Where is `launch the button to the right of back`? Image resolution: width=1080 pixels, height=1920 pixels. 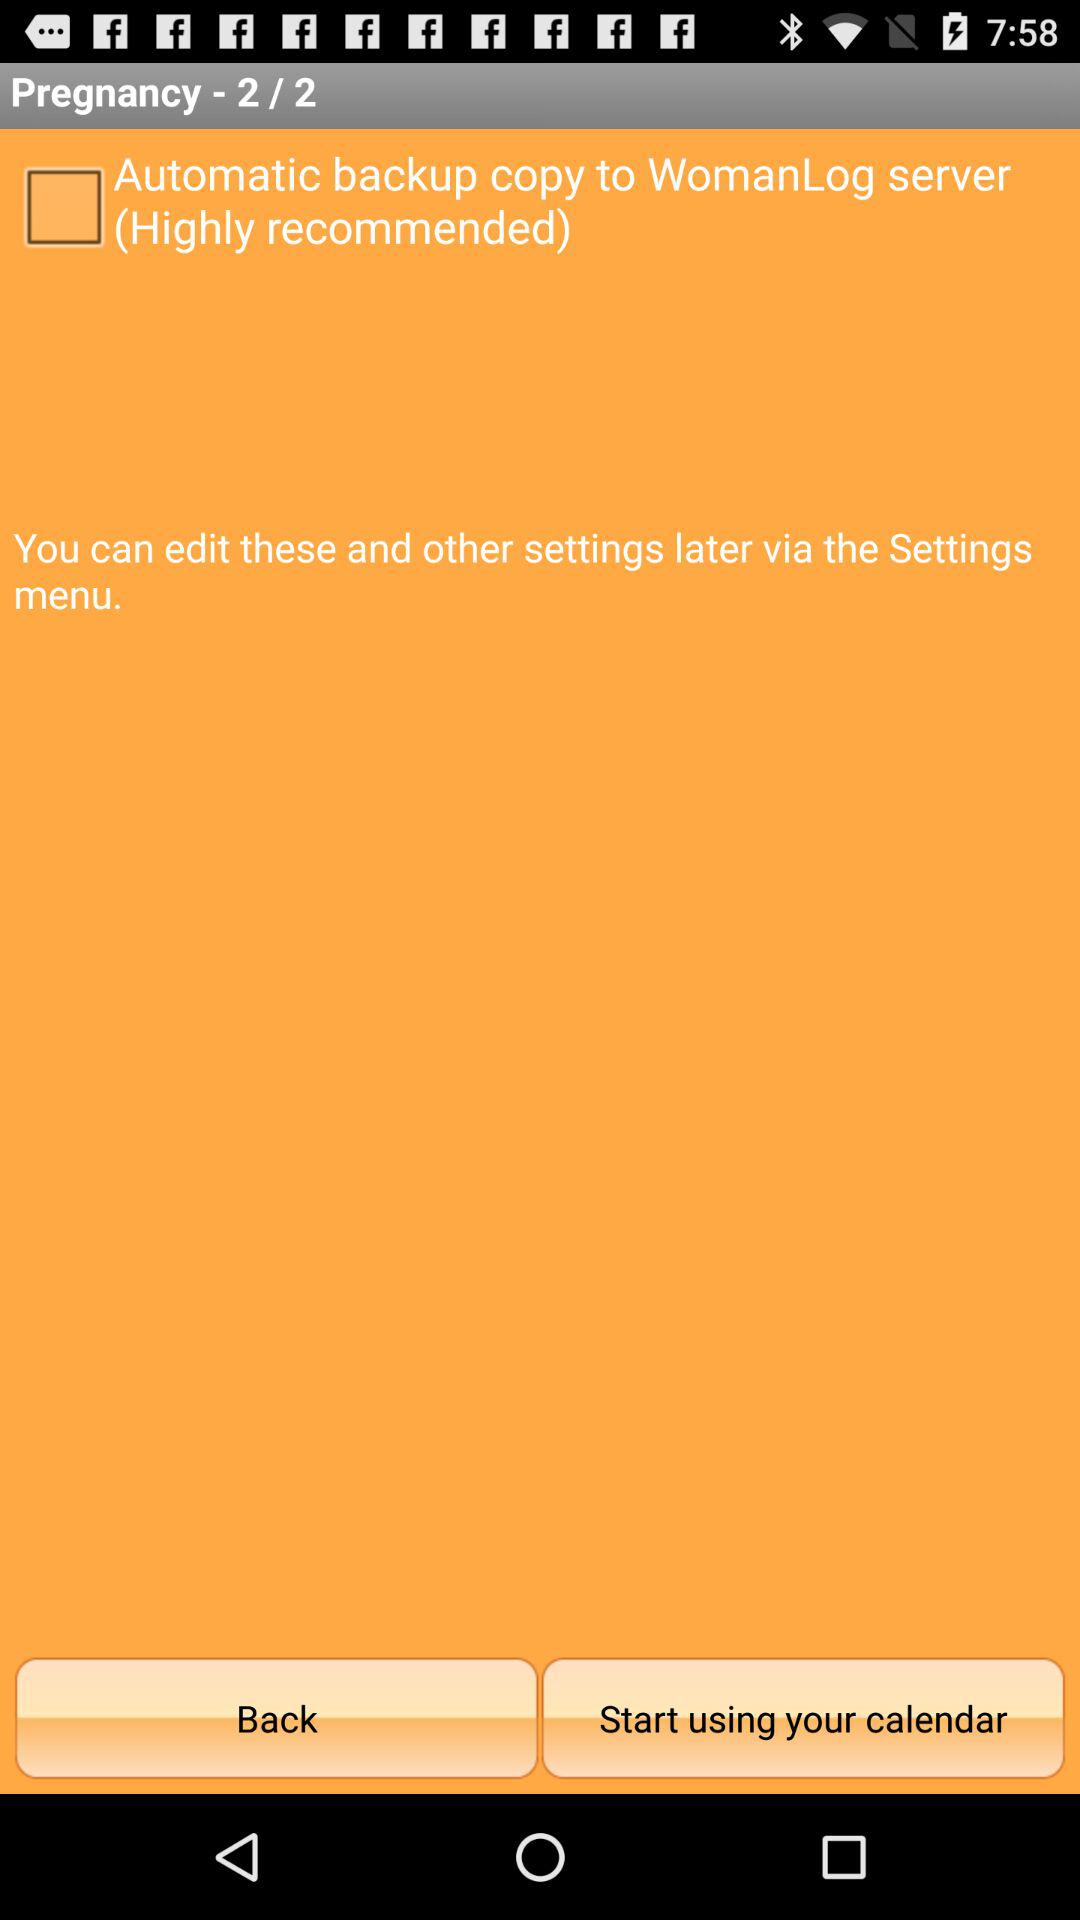
launch the button to the right of back is located at coordinates (803, 1718).